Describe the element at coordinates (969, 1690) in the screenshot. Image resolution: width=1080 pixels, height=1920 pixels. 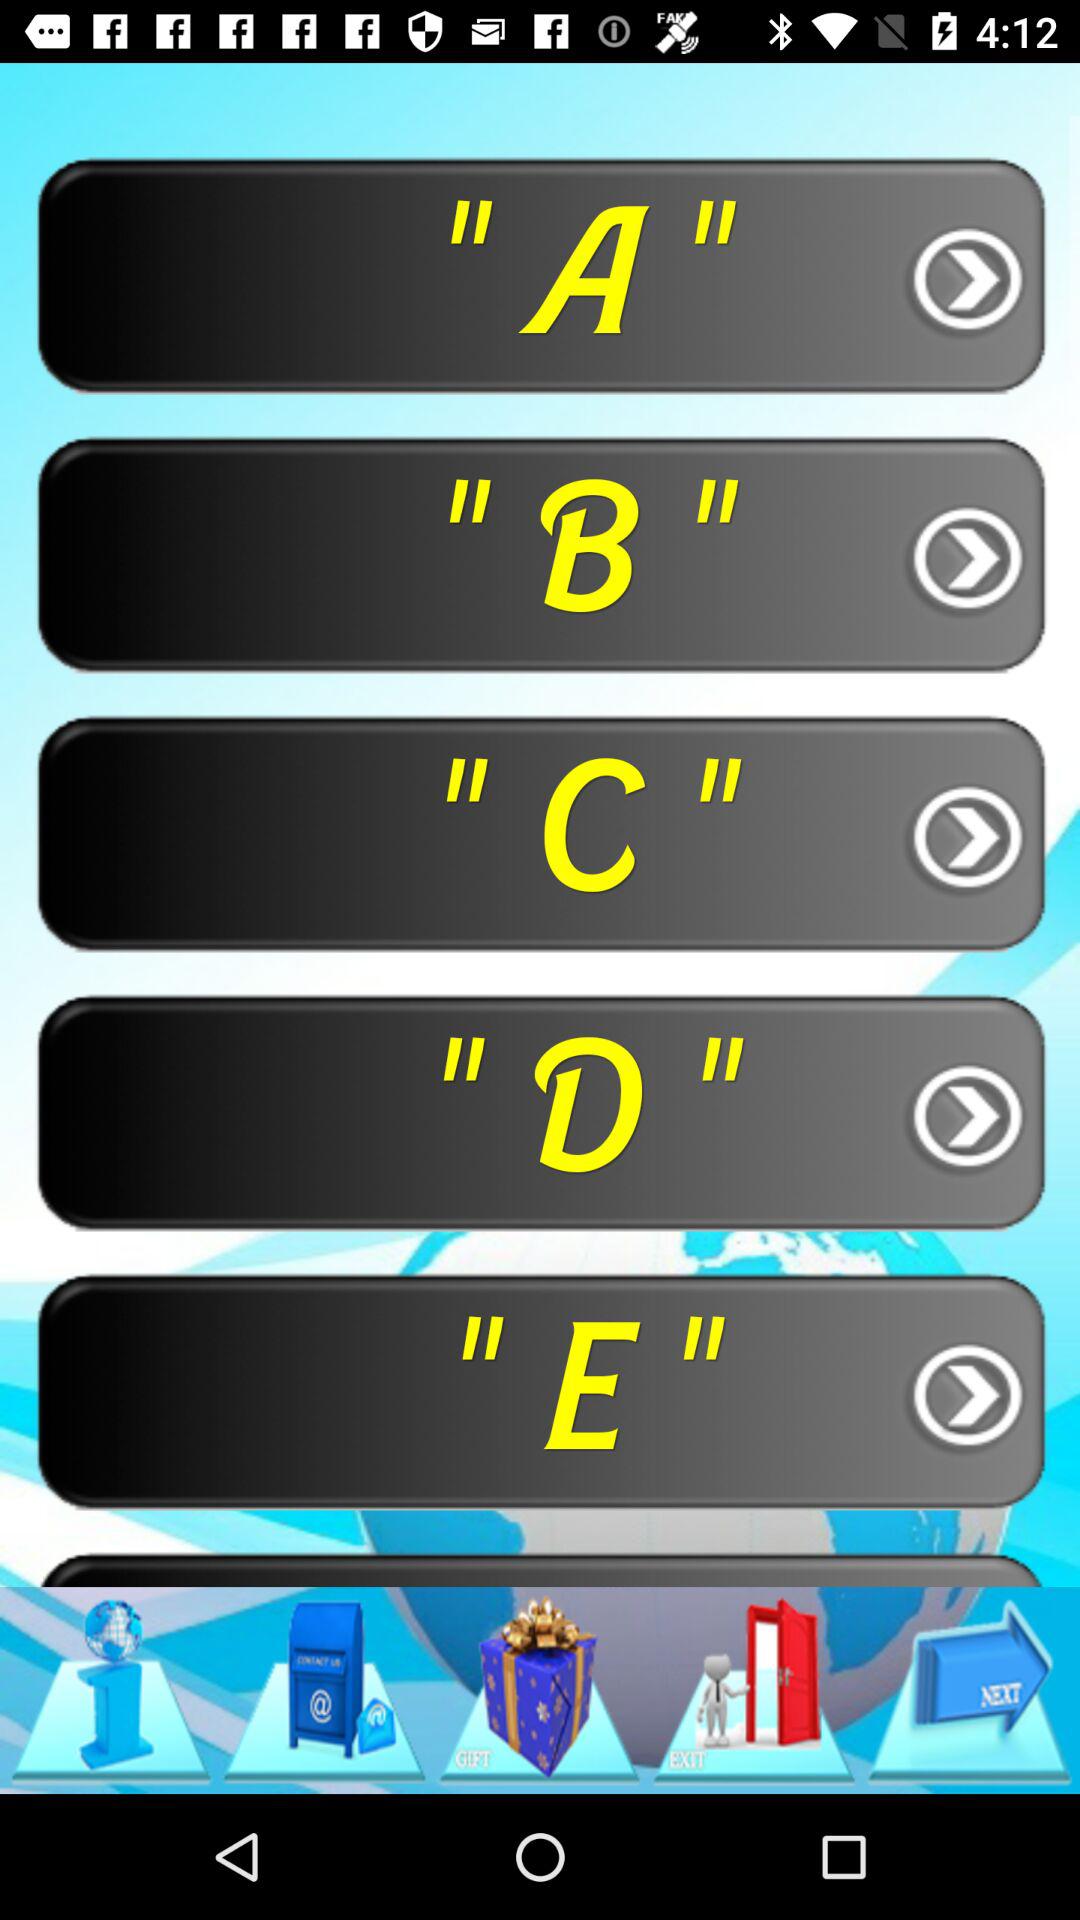
I see `go to next` at that location.